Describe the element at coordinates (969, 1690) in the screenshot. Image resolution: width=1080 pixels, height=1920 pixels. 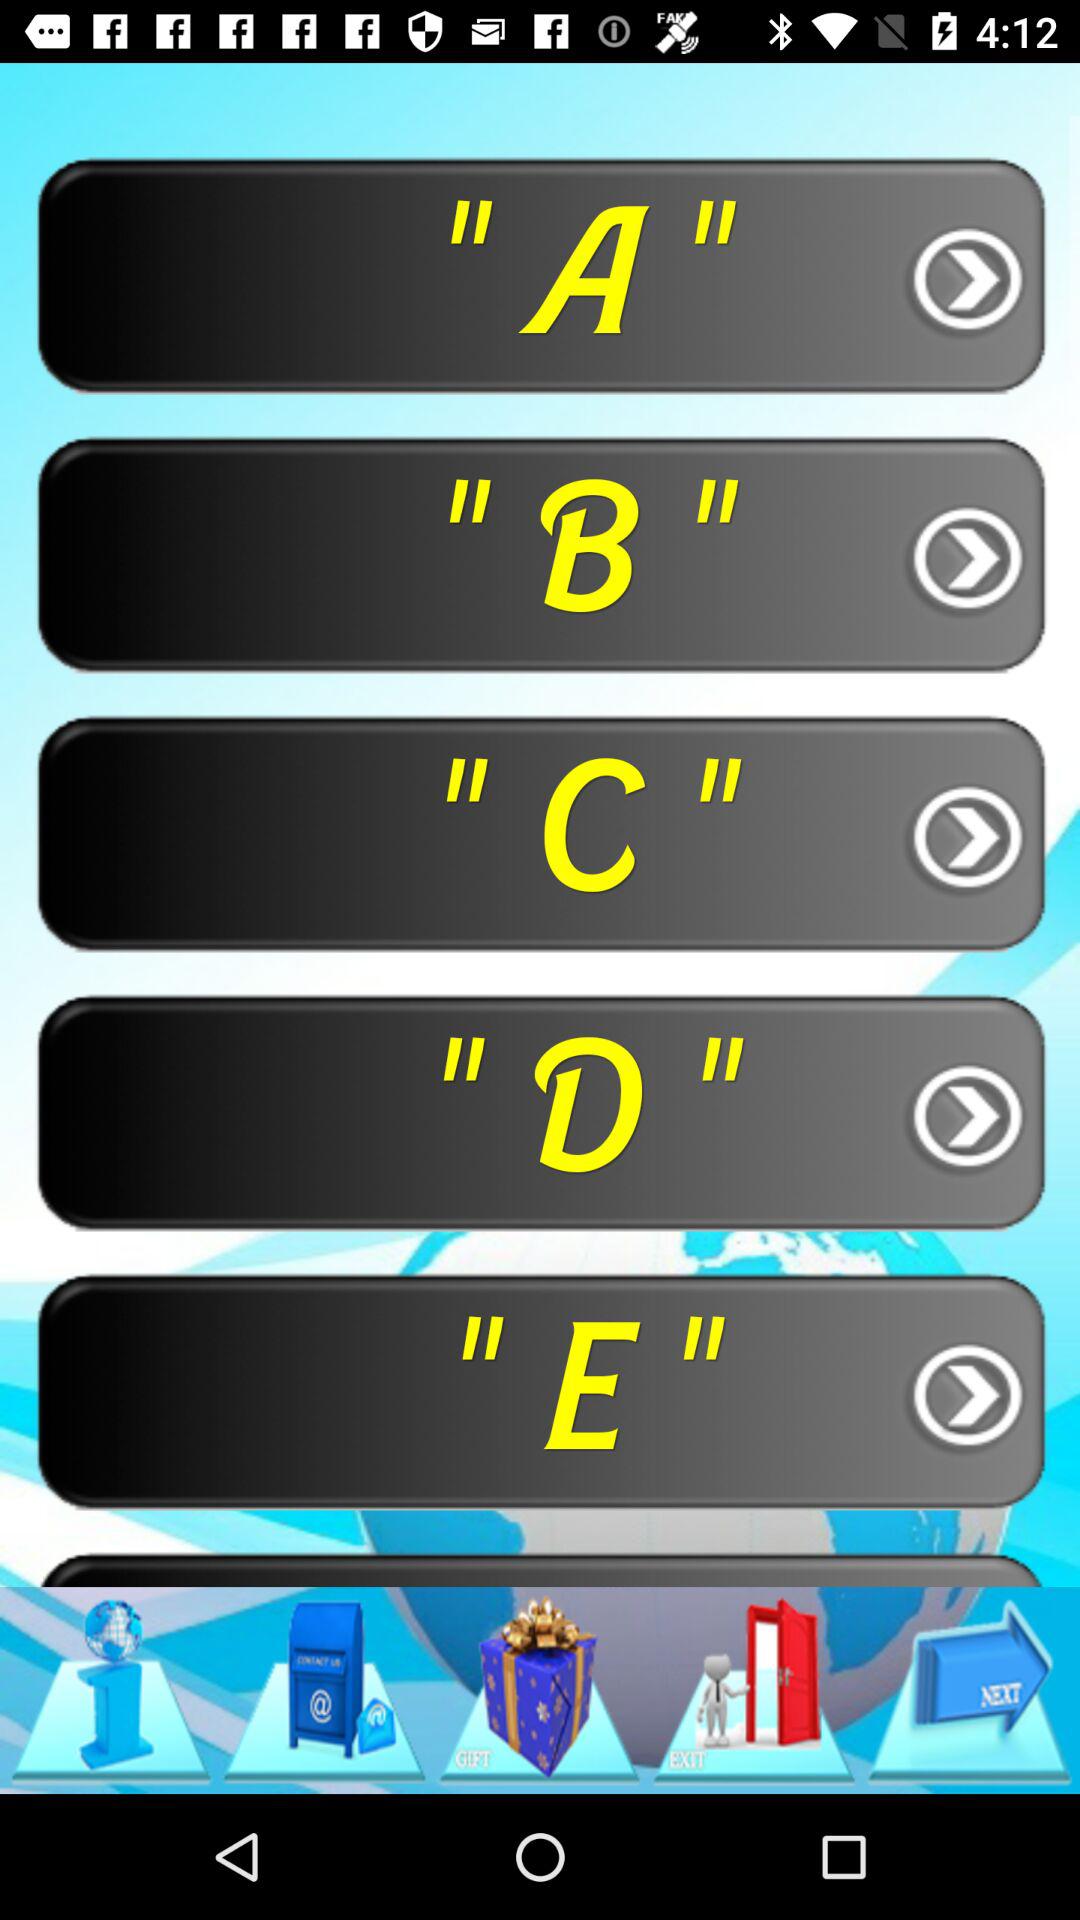
I see `go to next` at that location.